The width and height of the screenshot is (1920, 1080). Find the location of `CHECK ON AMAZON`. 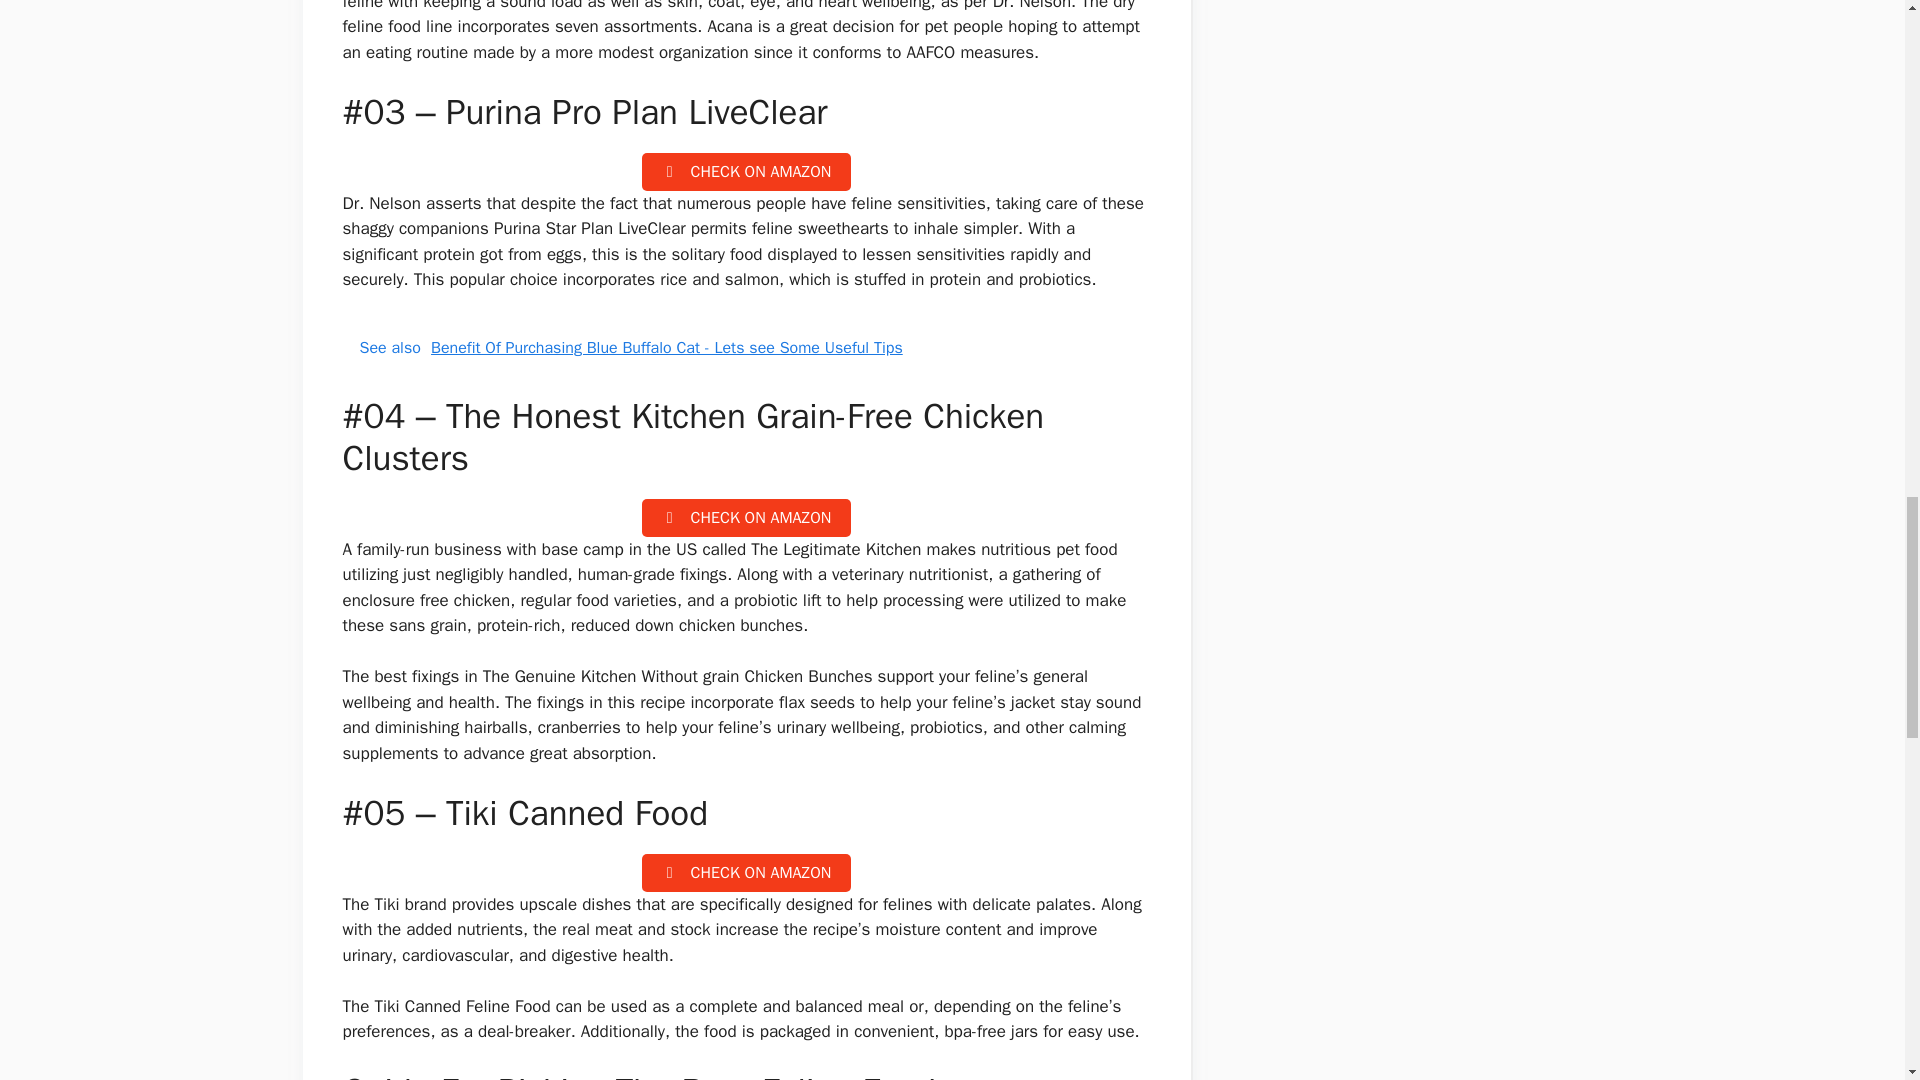

CHECK ON AMAZON is located at coordinates (746, 516).